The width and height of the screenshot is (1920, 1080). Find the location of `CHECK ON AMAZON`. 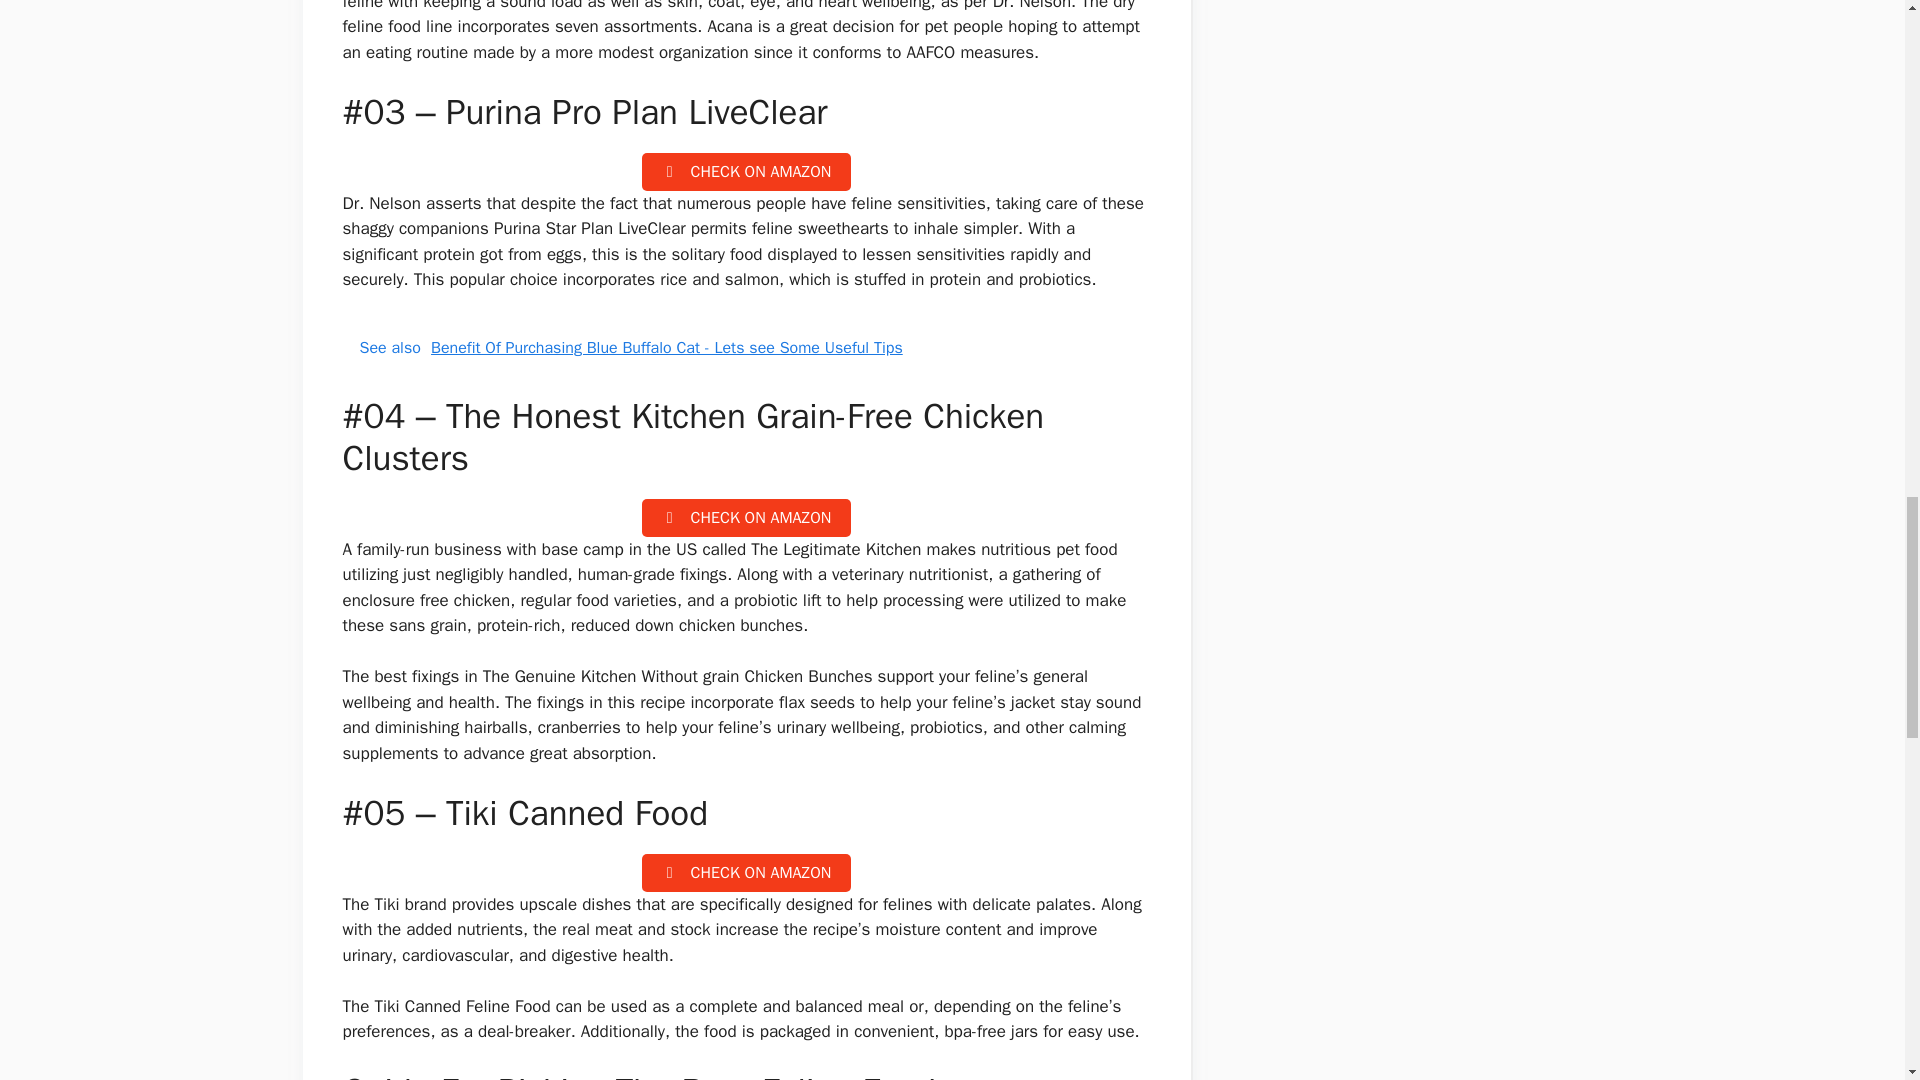

CHECK ON AMAZON is located at coordinates (746, 516).